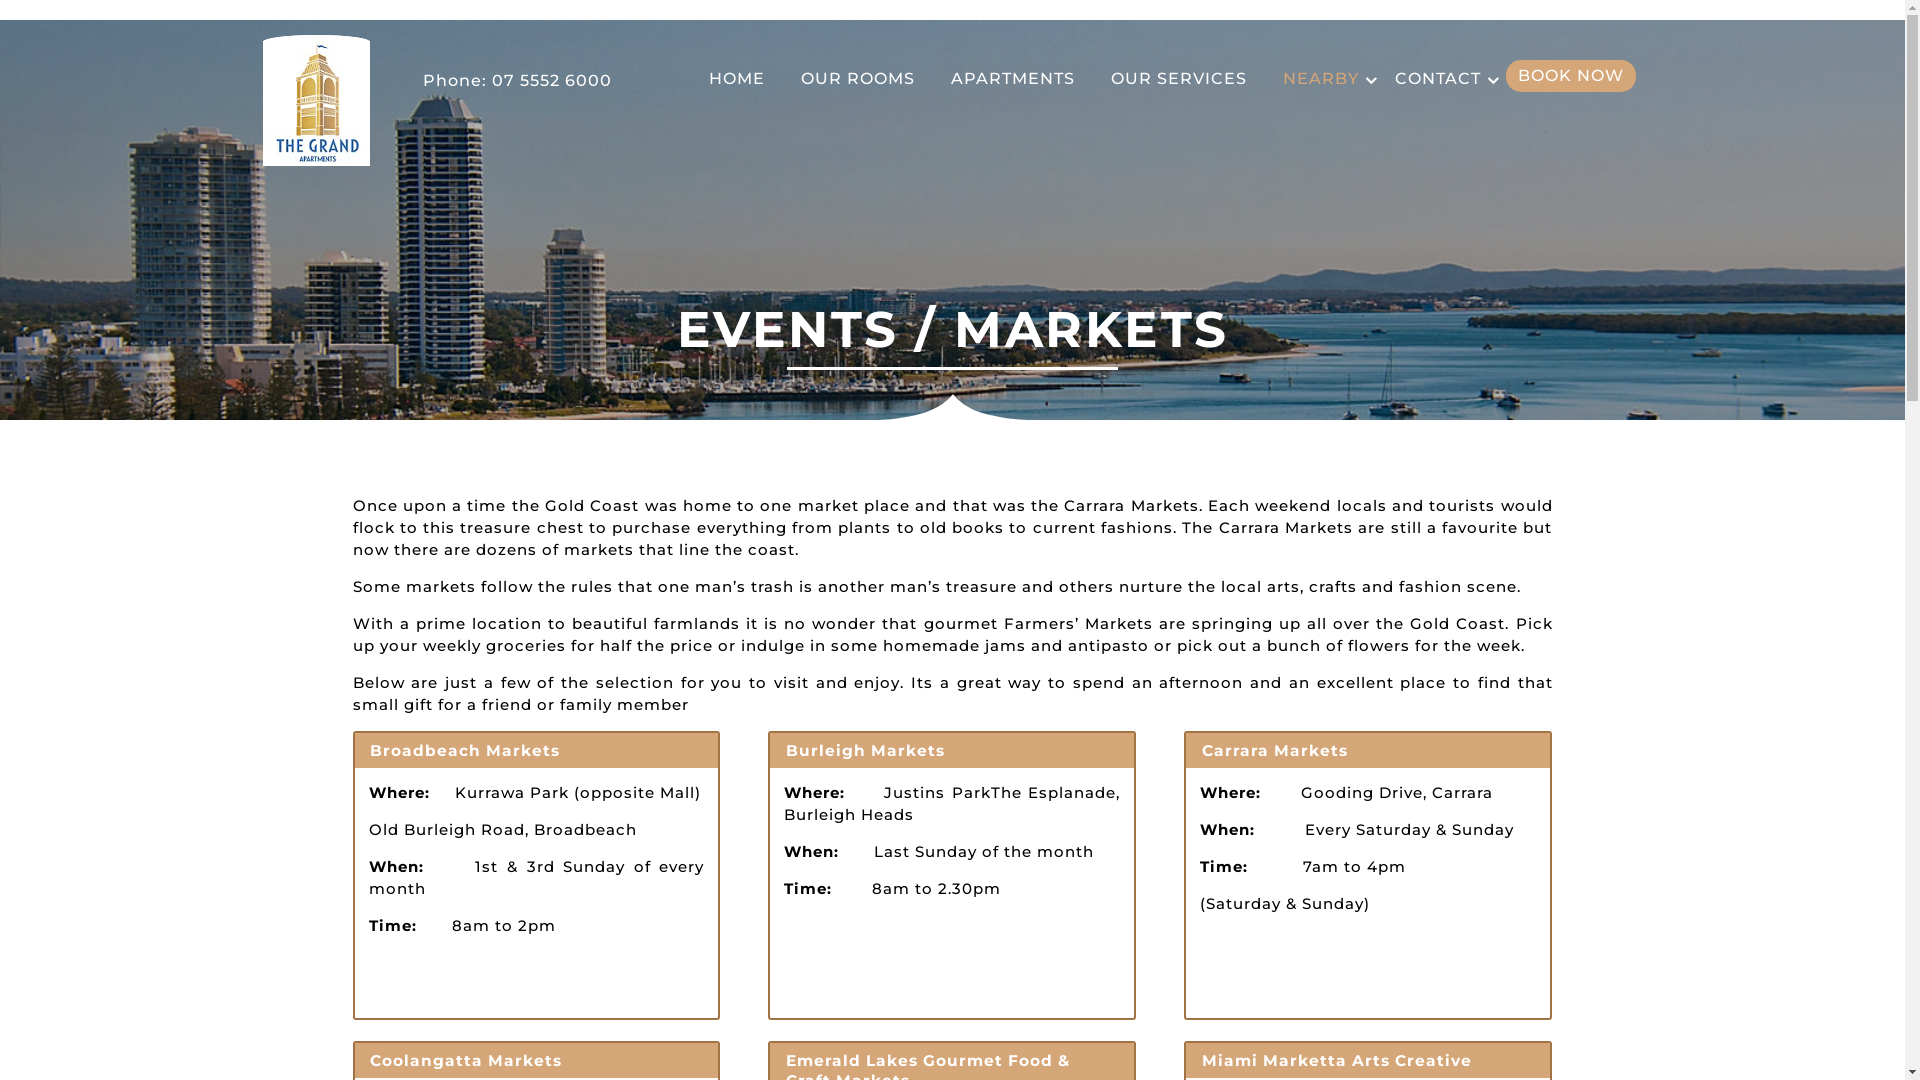 The image size is (1920, 1080). What do you see at coordinates (1437, 79) in the screenshot?
I see `CONTACT` at bounding box center [1437, 79].